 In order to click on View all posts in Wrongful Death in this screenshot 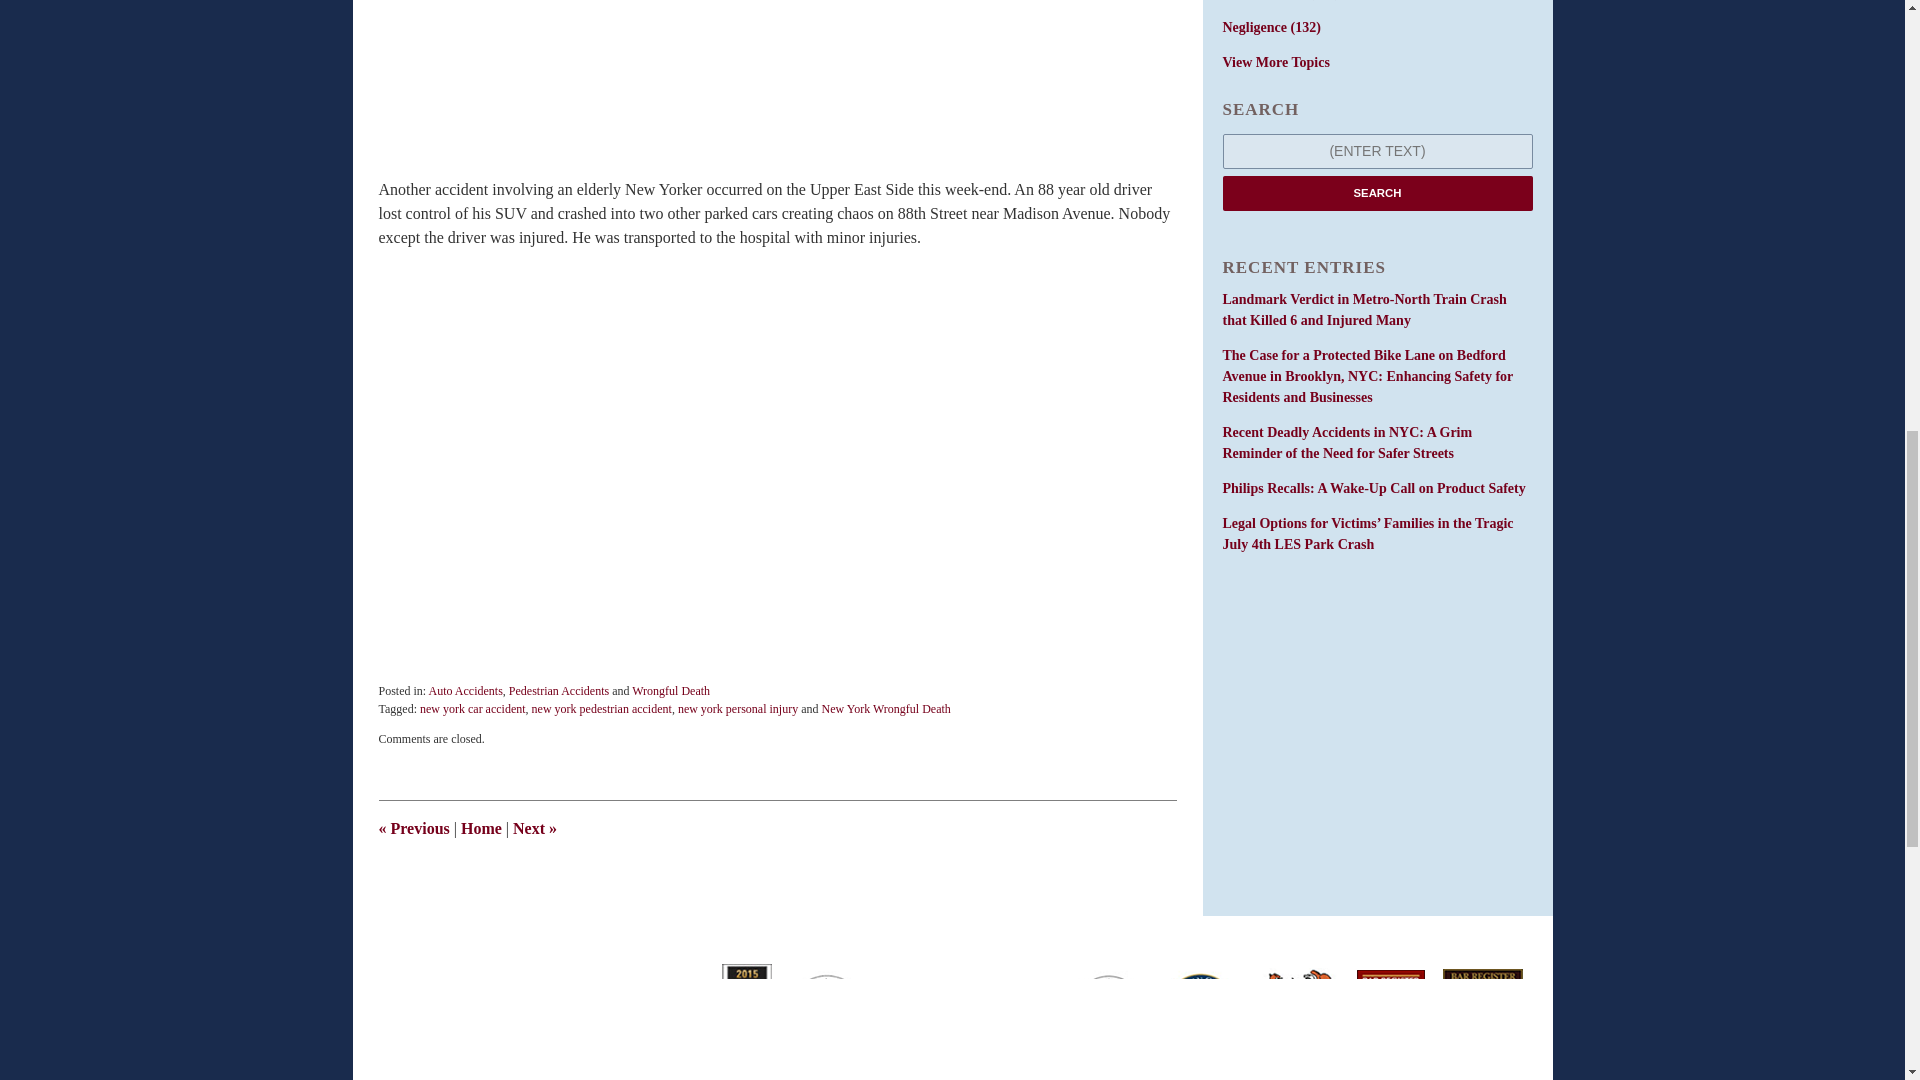, I will do `click(670, 690)`.